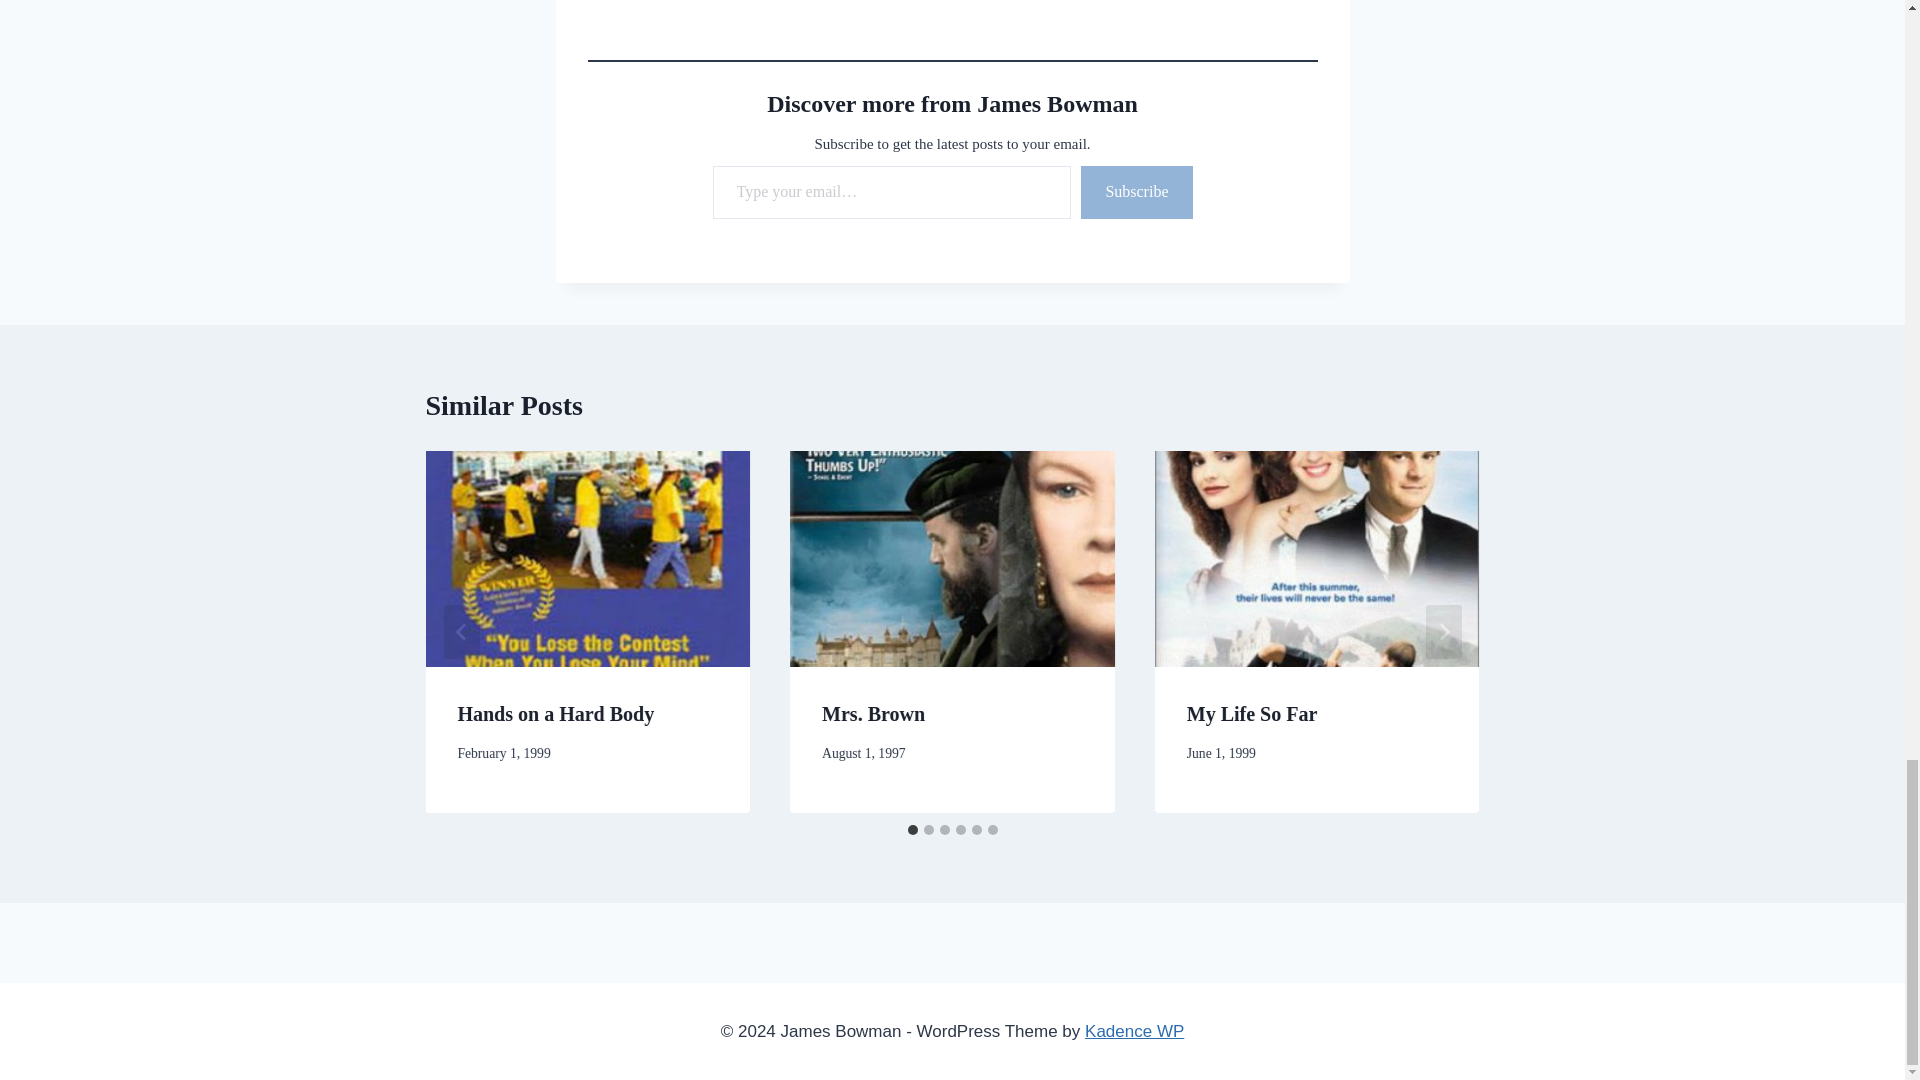  What do you see at coordinates (1136, 192) in the screenshot?
I see `Subscribe` at bounding box center [1136, 192].